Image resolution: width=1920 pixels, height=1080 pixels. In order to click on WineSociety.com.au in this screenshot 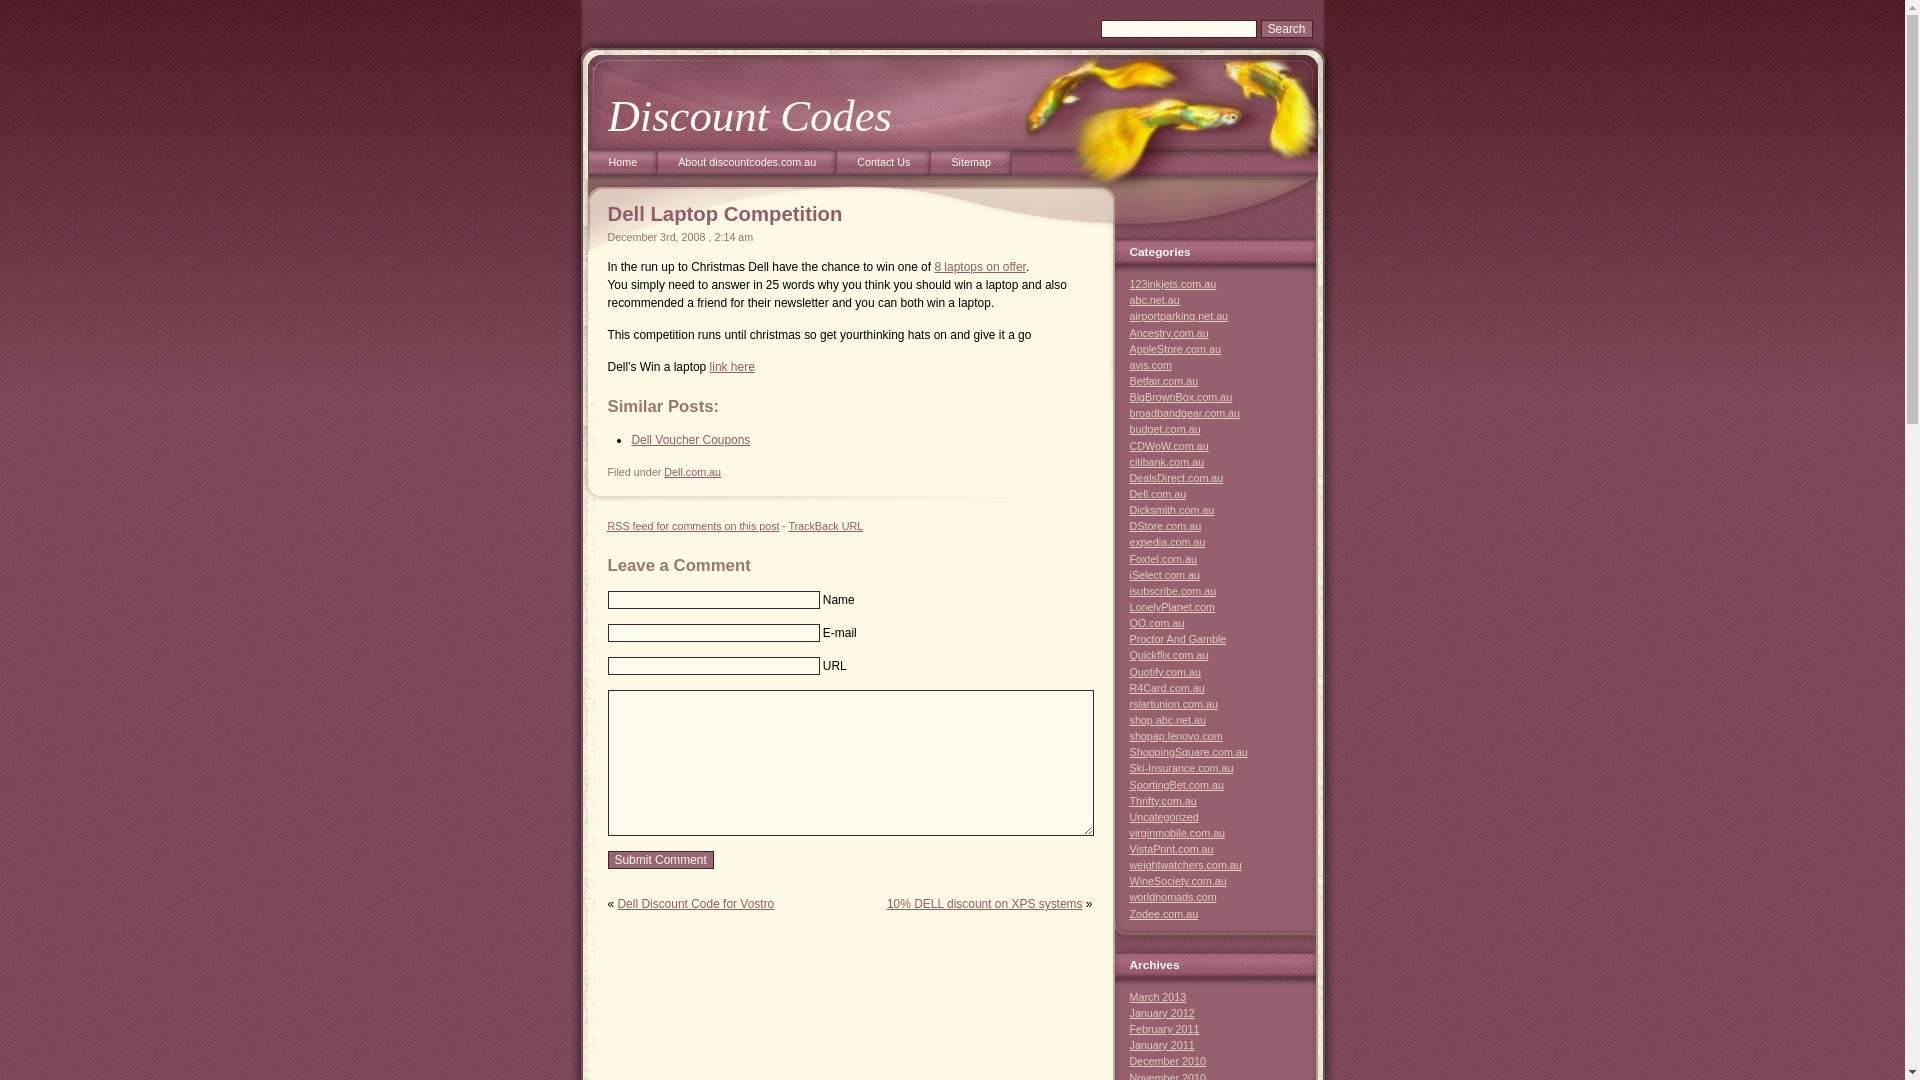, I will do `click(1178, 881)`.